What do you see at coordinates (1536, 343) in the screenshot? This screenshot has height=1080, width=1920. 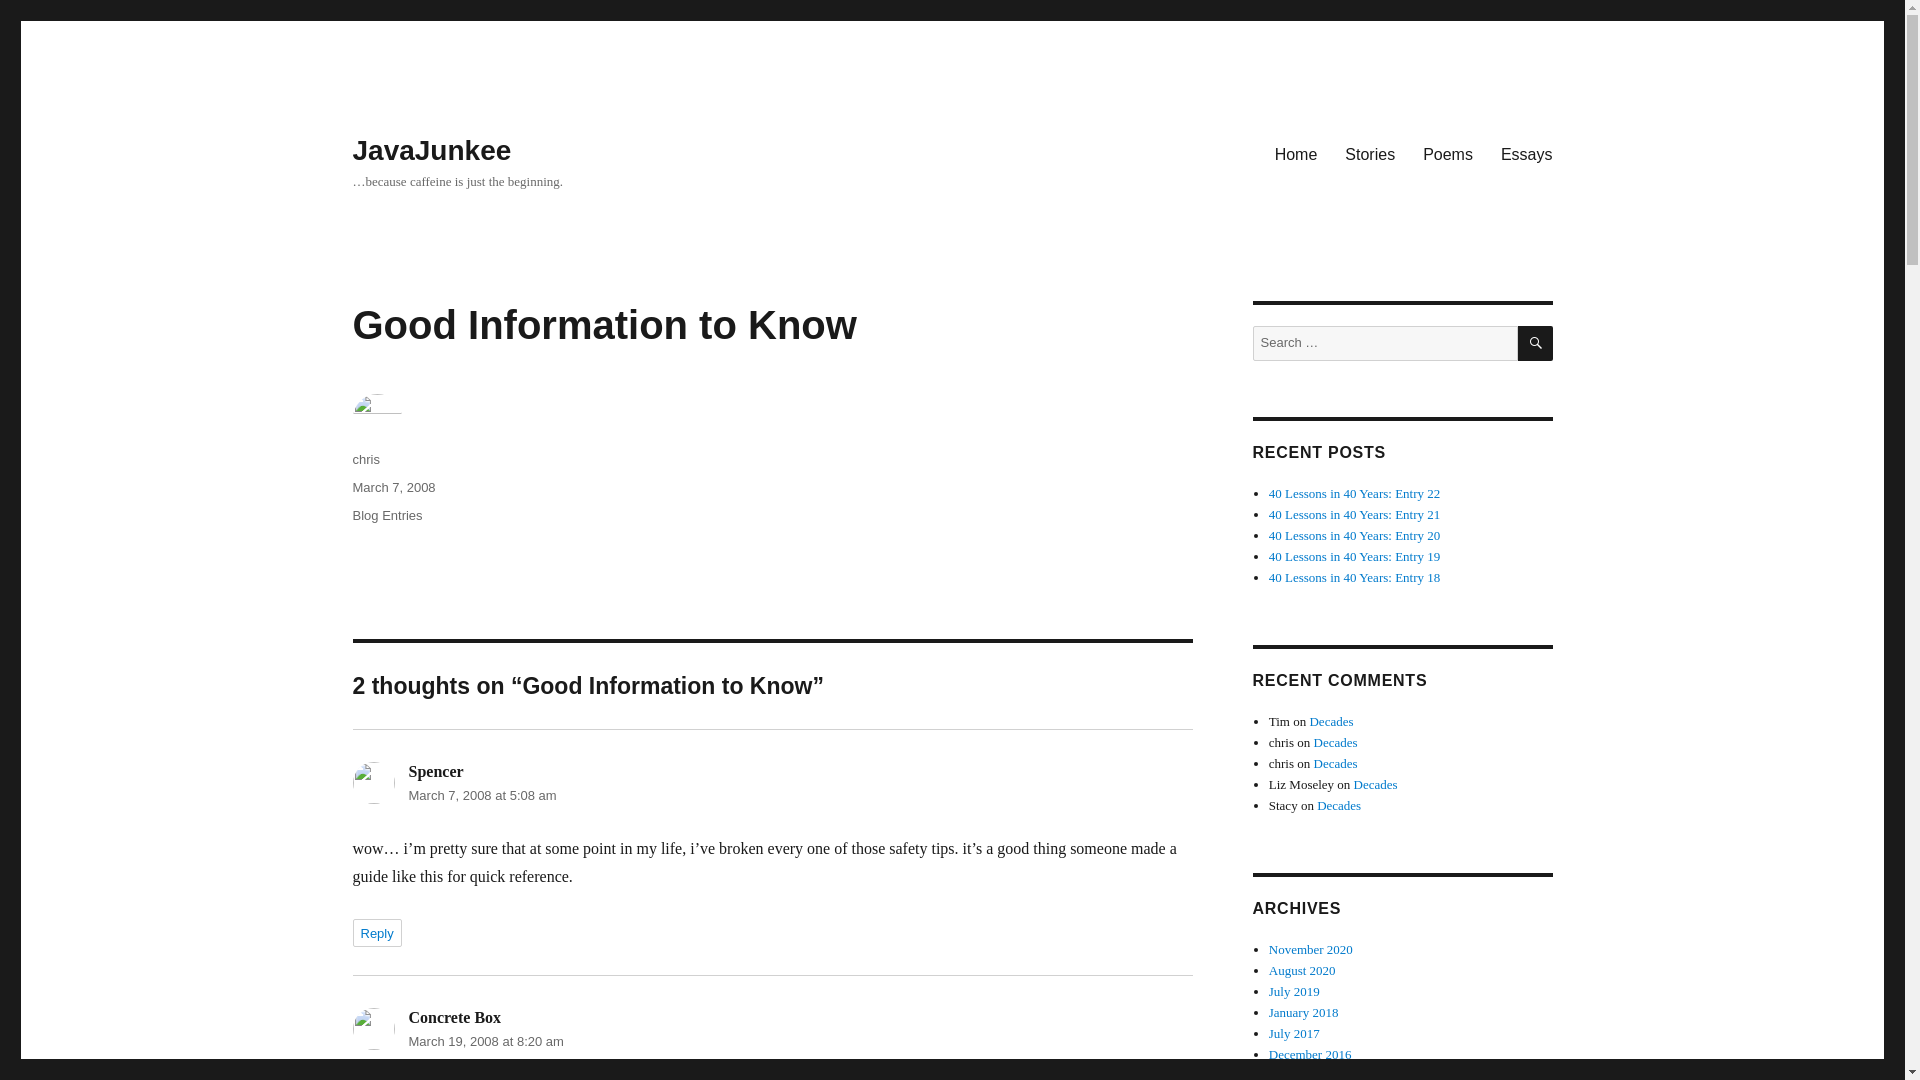 I see `SEARCH` at bounding box center [1536, 343].